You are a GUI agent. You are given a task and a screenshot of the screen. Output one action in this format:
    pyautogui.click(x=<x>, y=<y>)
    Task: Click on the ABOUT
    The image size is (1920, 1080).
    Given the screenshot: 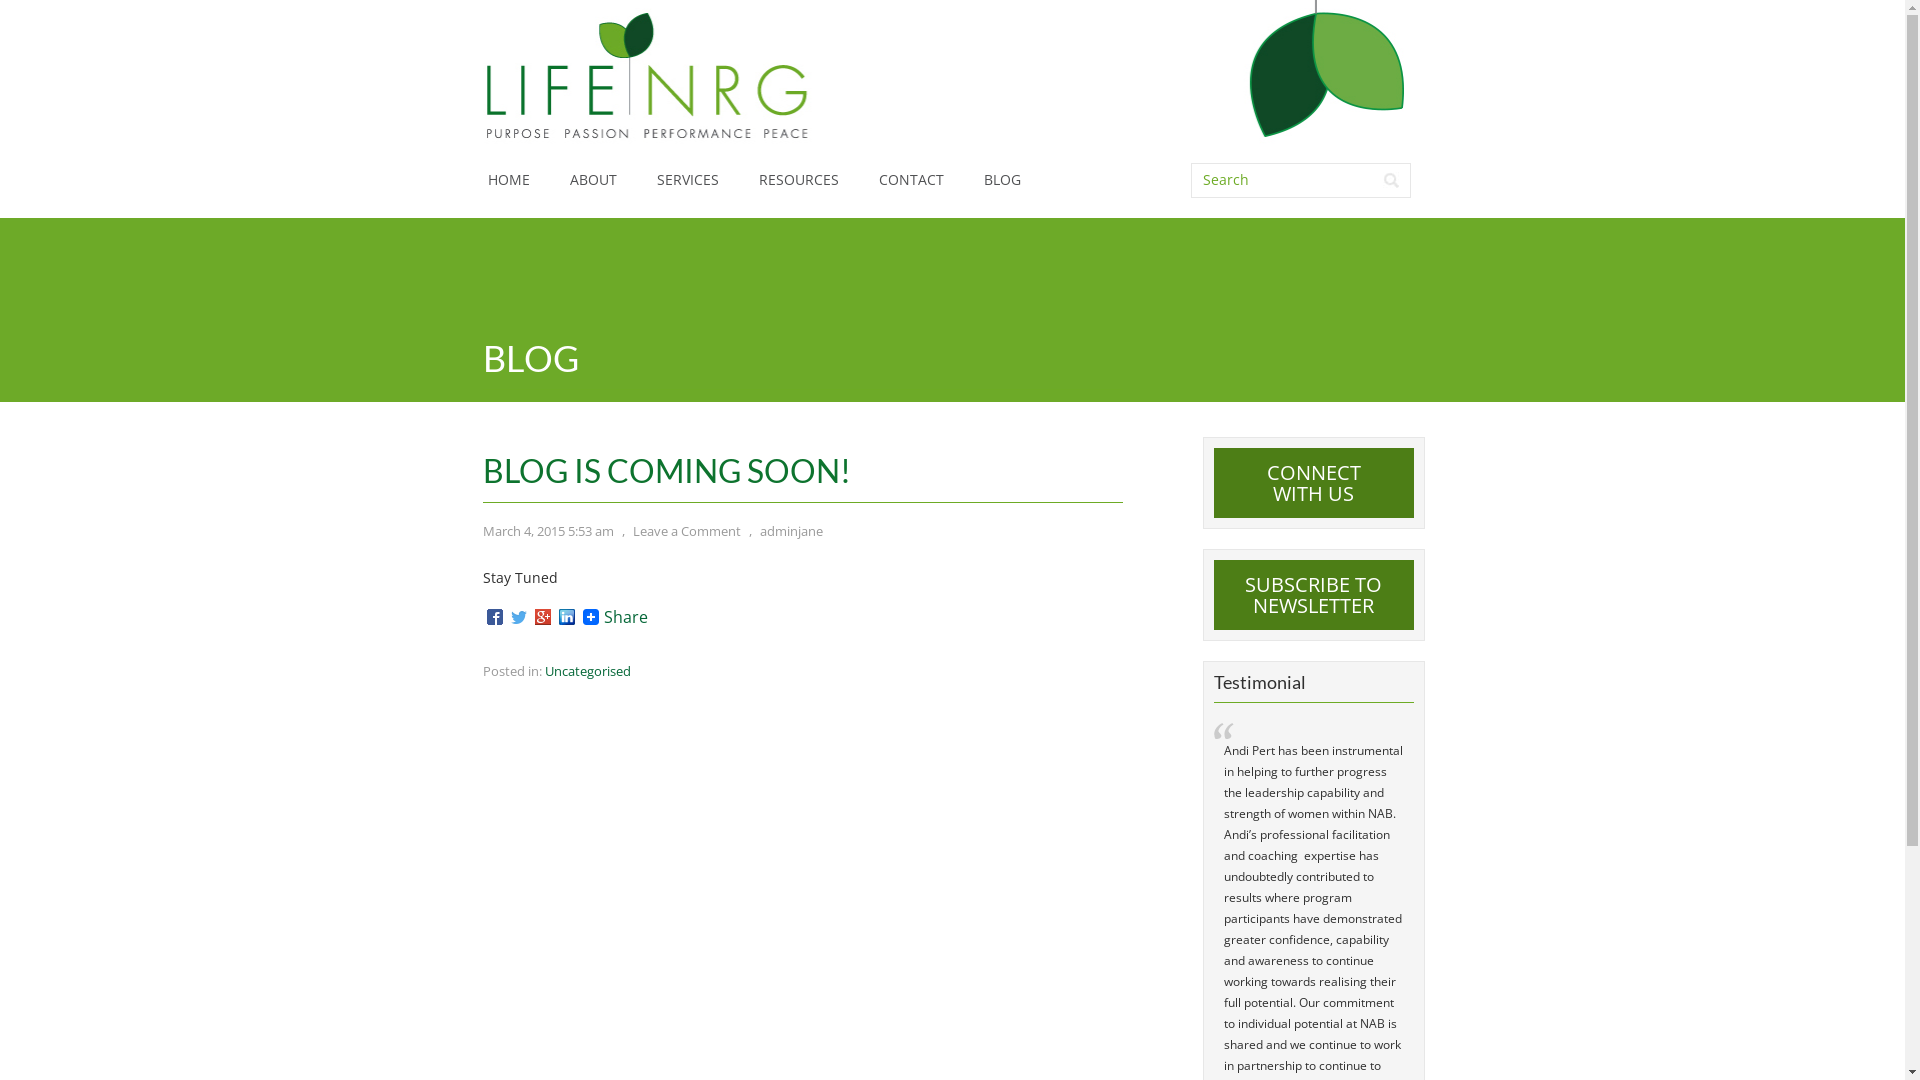 What is the action you would take?
    pyautogui.click(x=594, y=180)
    